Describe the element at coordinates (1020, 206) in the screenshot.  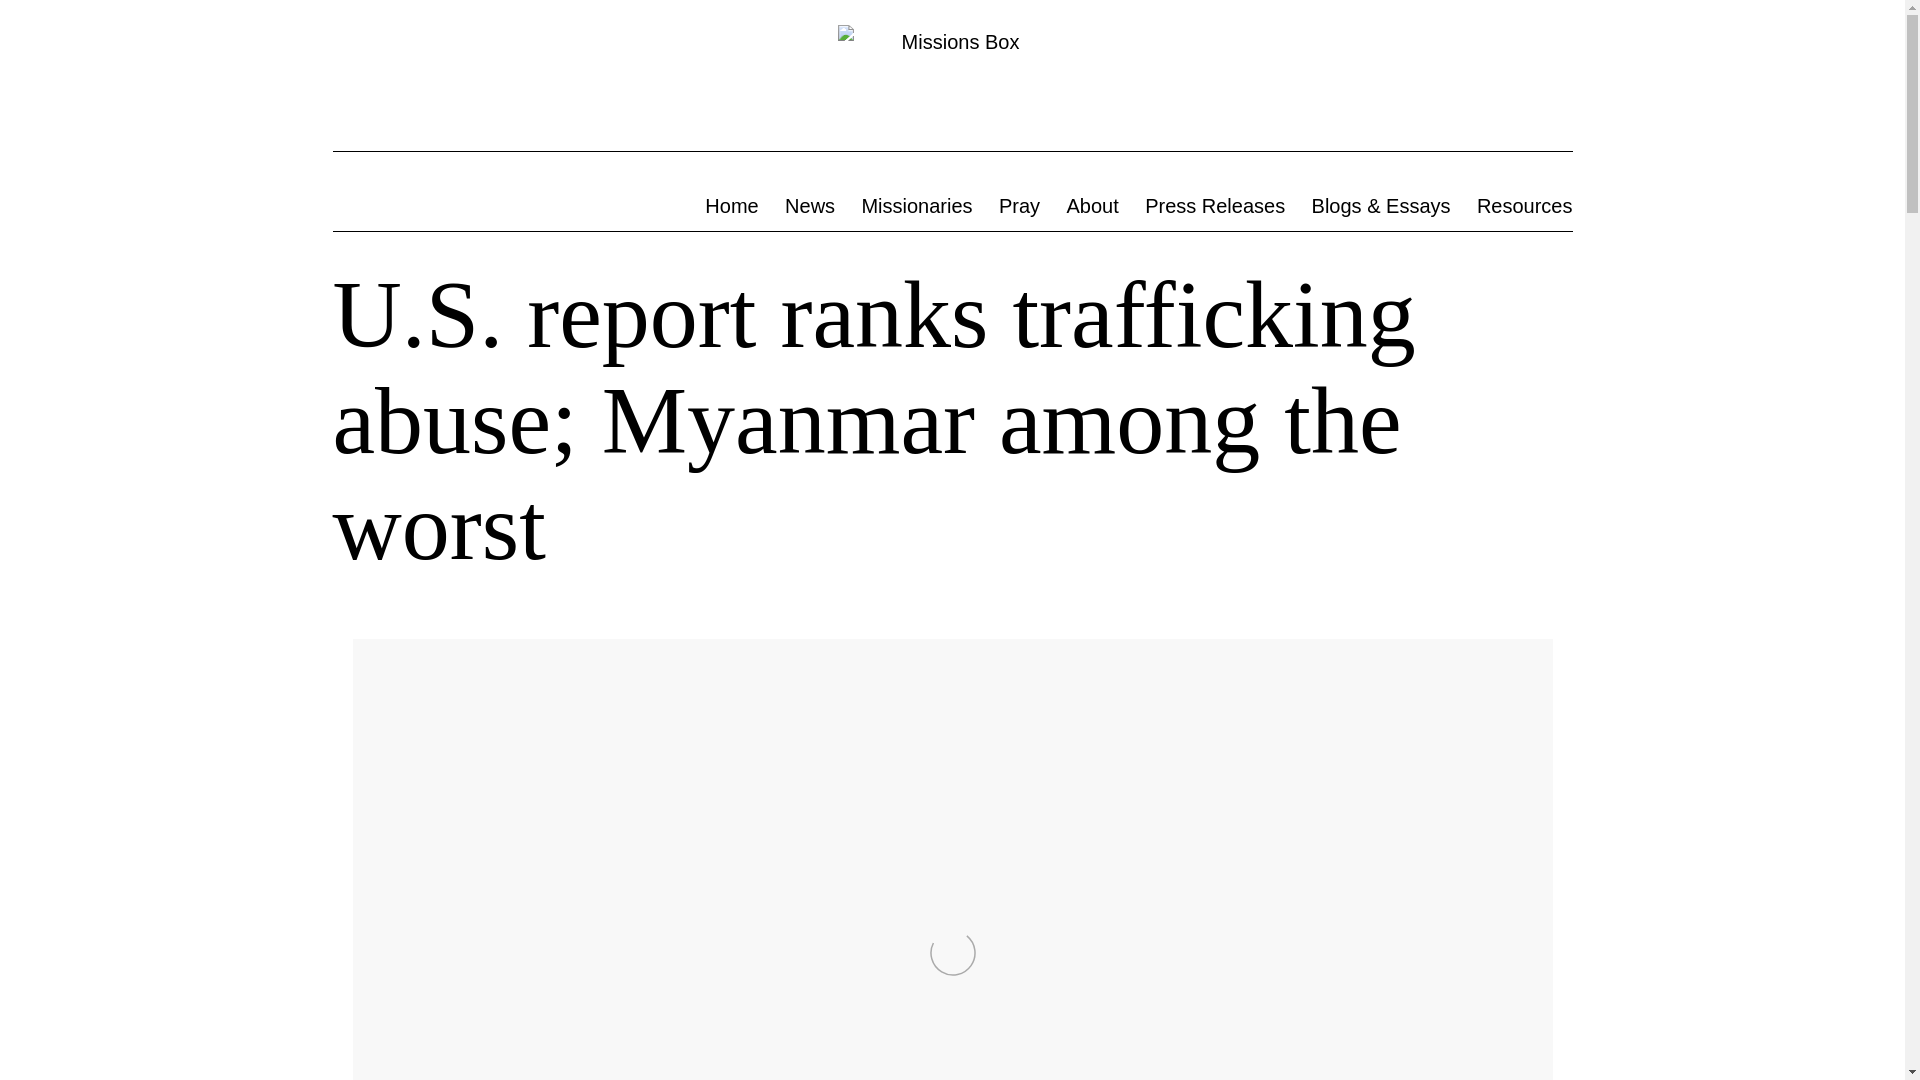
I see `Pray` at that location.